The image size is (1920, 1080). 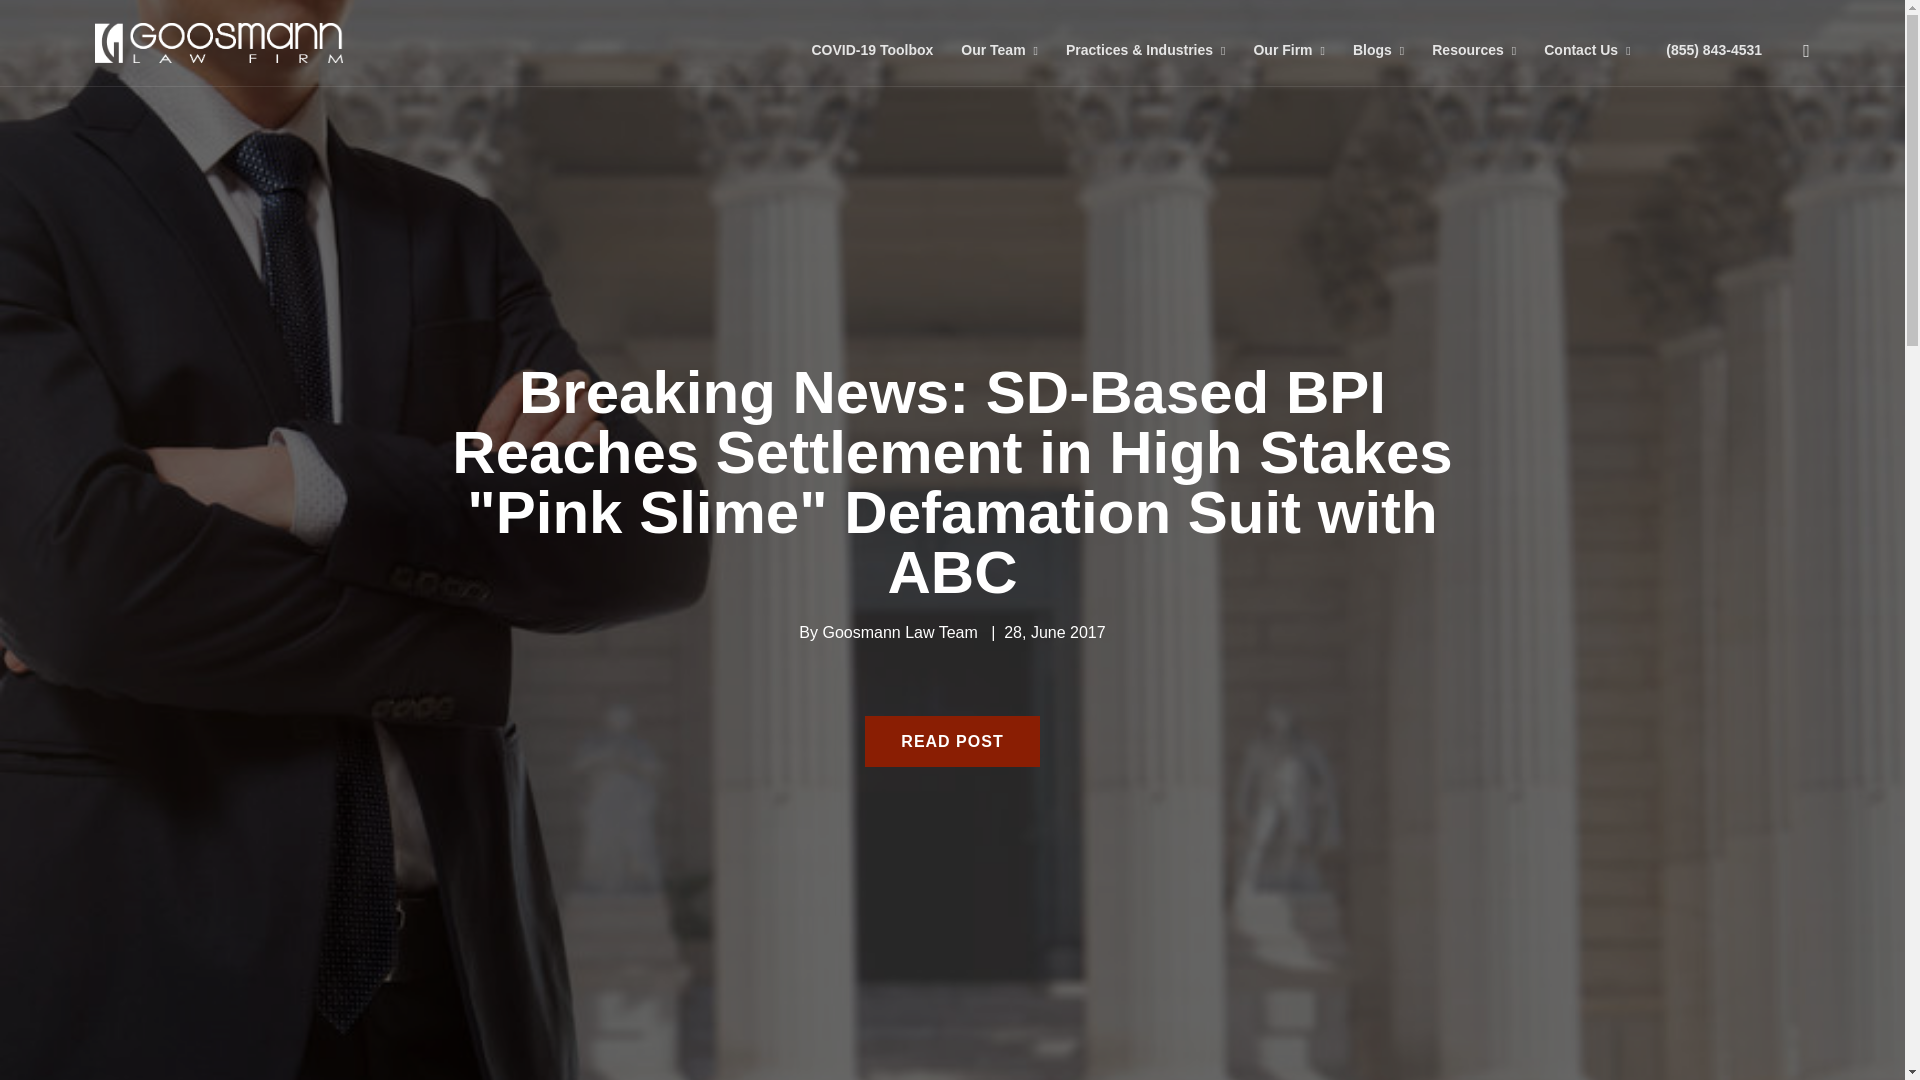 What do you see at coordinates (1000, 42) in the screenshot?
I see `Our Team` at bounding box center [1000, 42].